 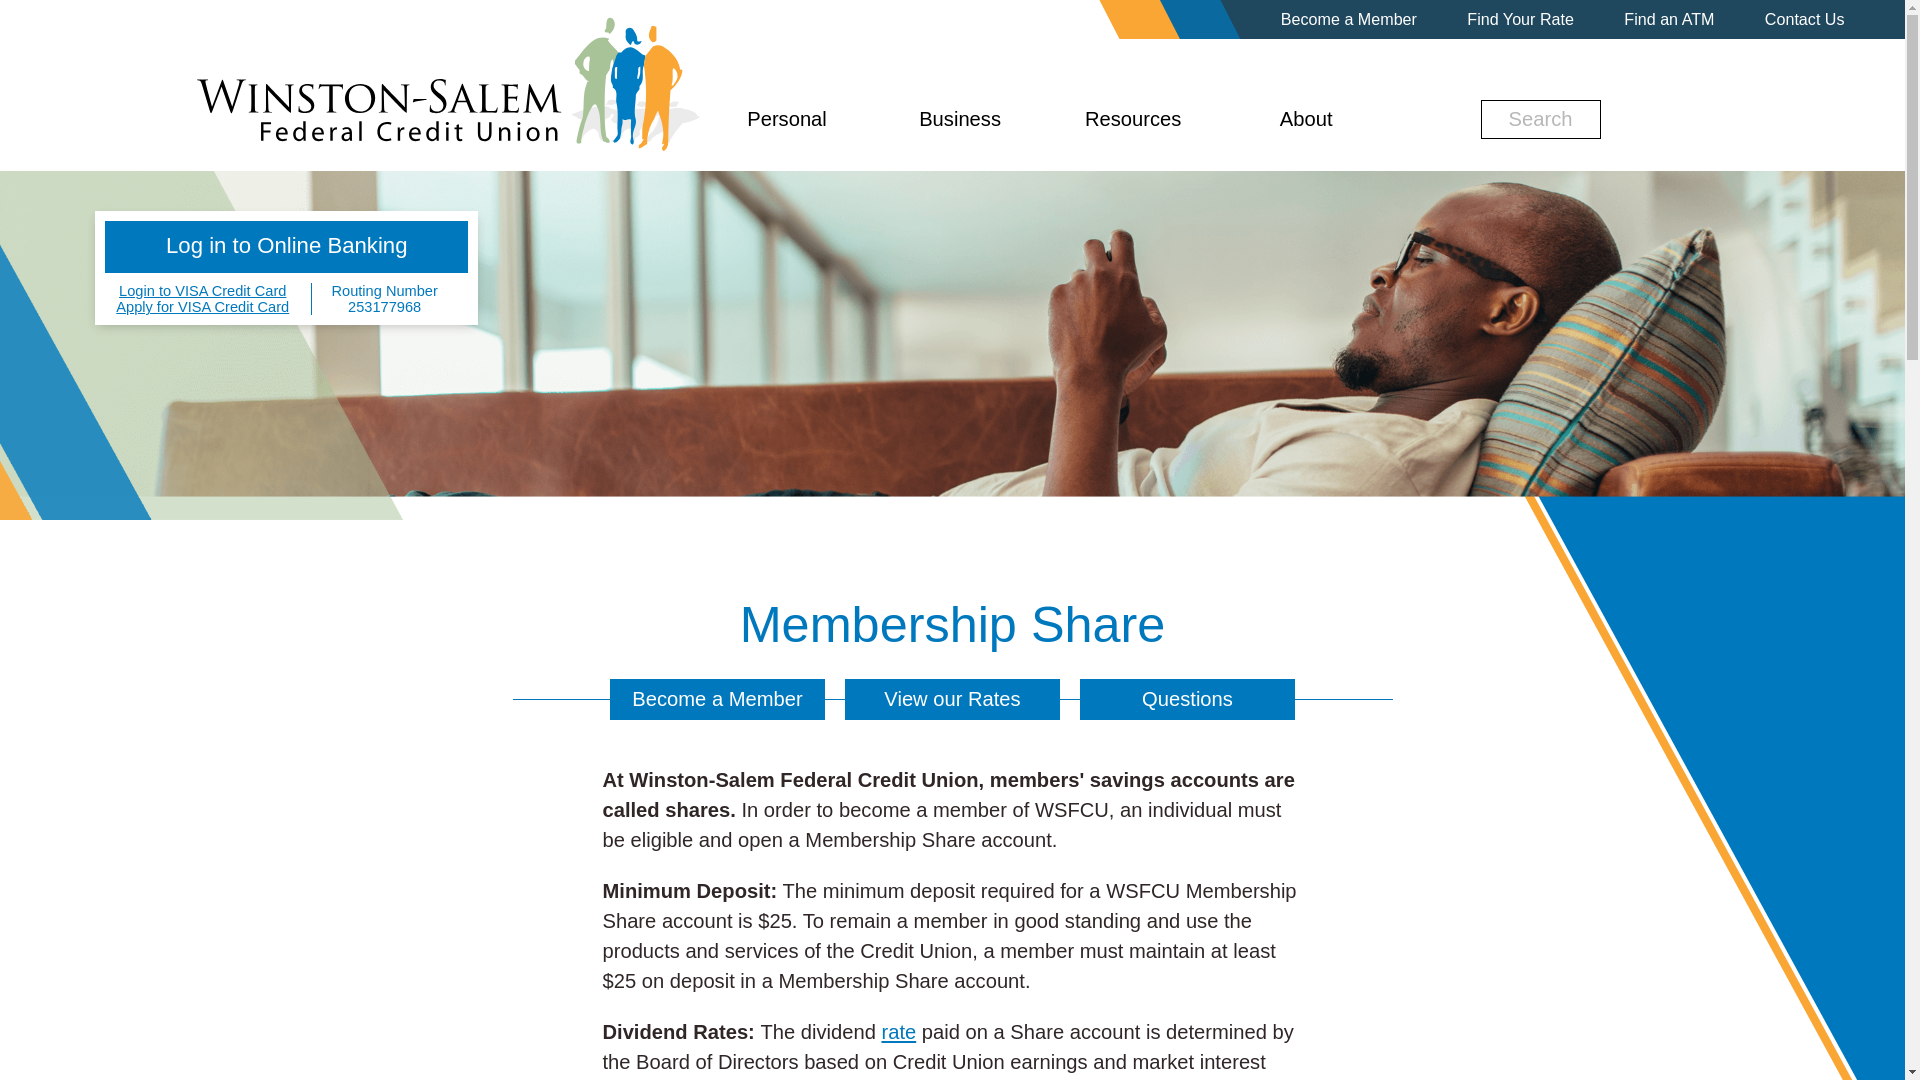 I want to click on Personal, so click(x=786, y=139).